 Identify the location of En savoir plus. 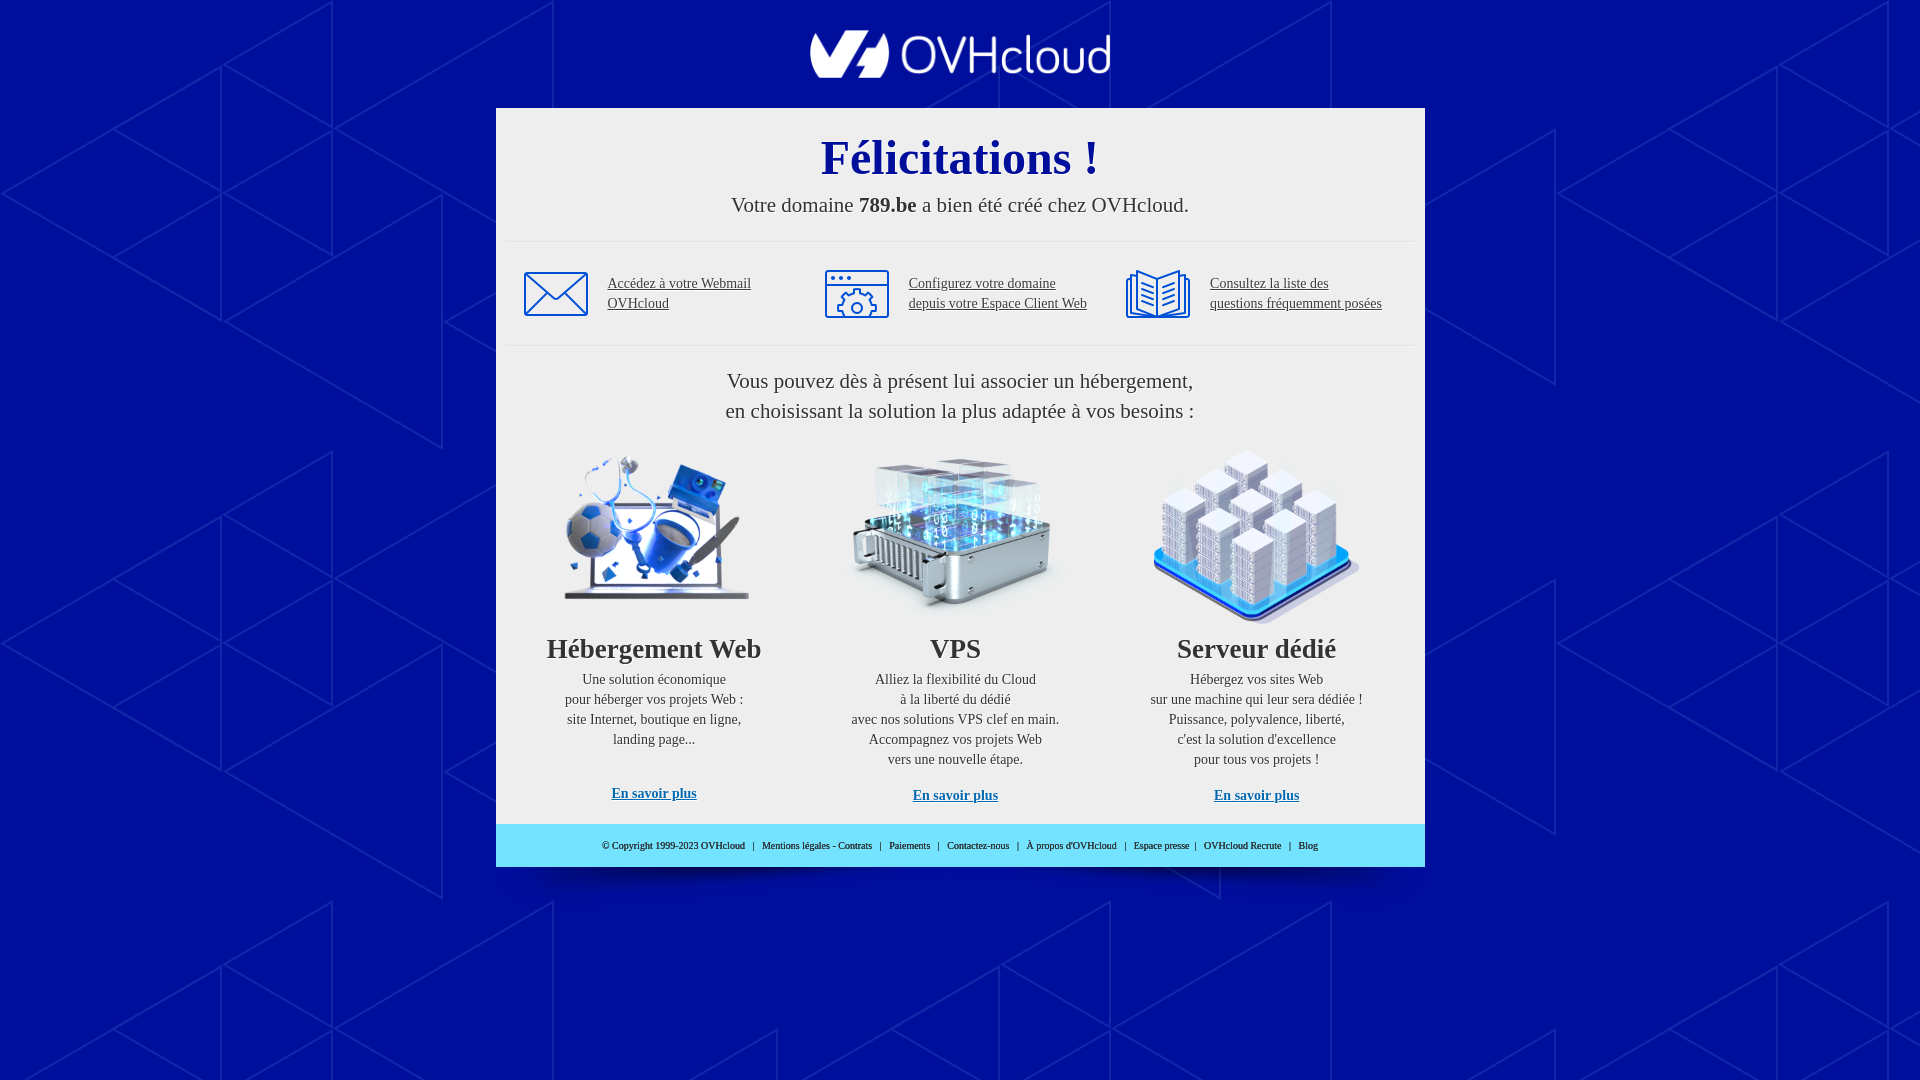
(1256, 796).